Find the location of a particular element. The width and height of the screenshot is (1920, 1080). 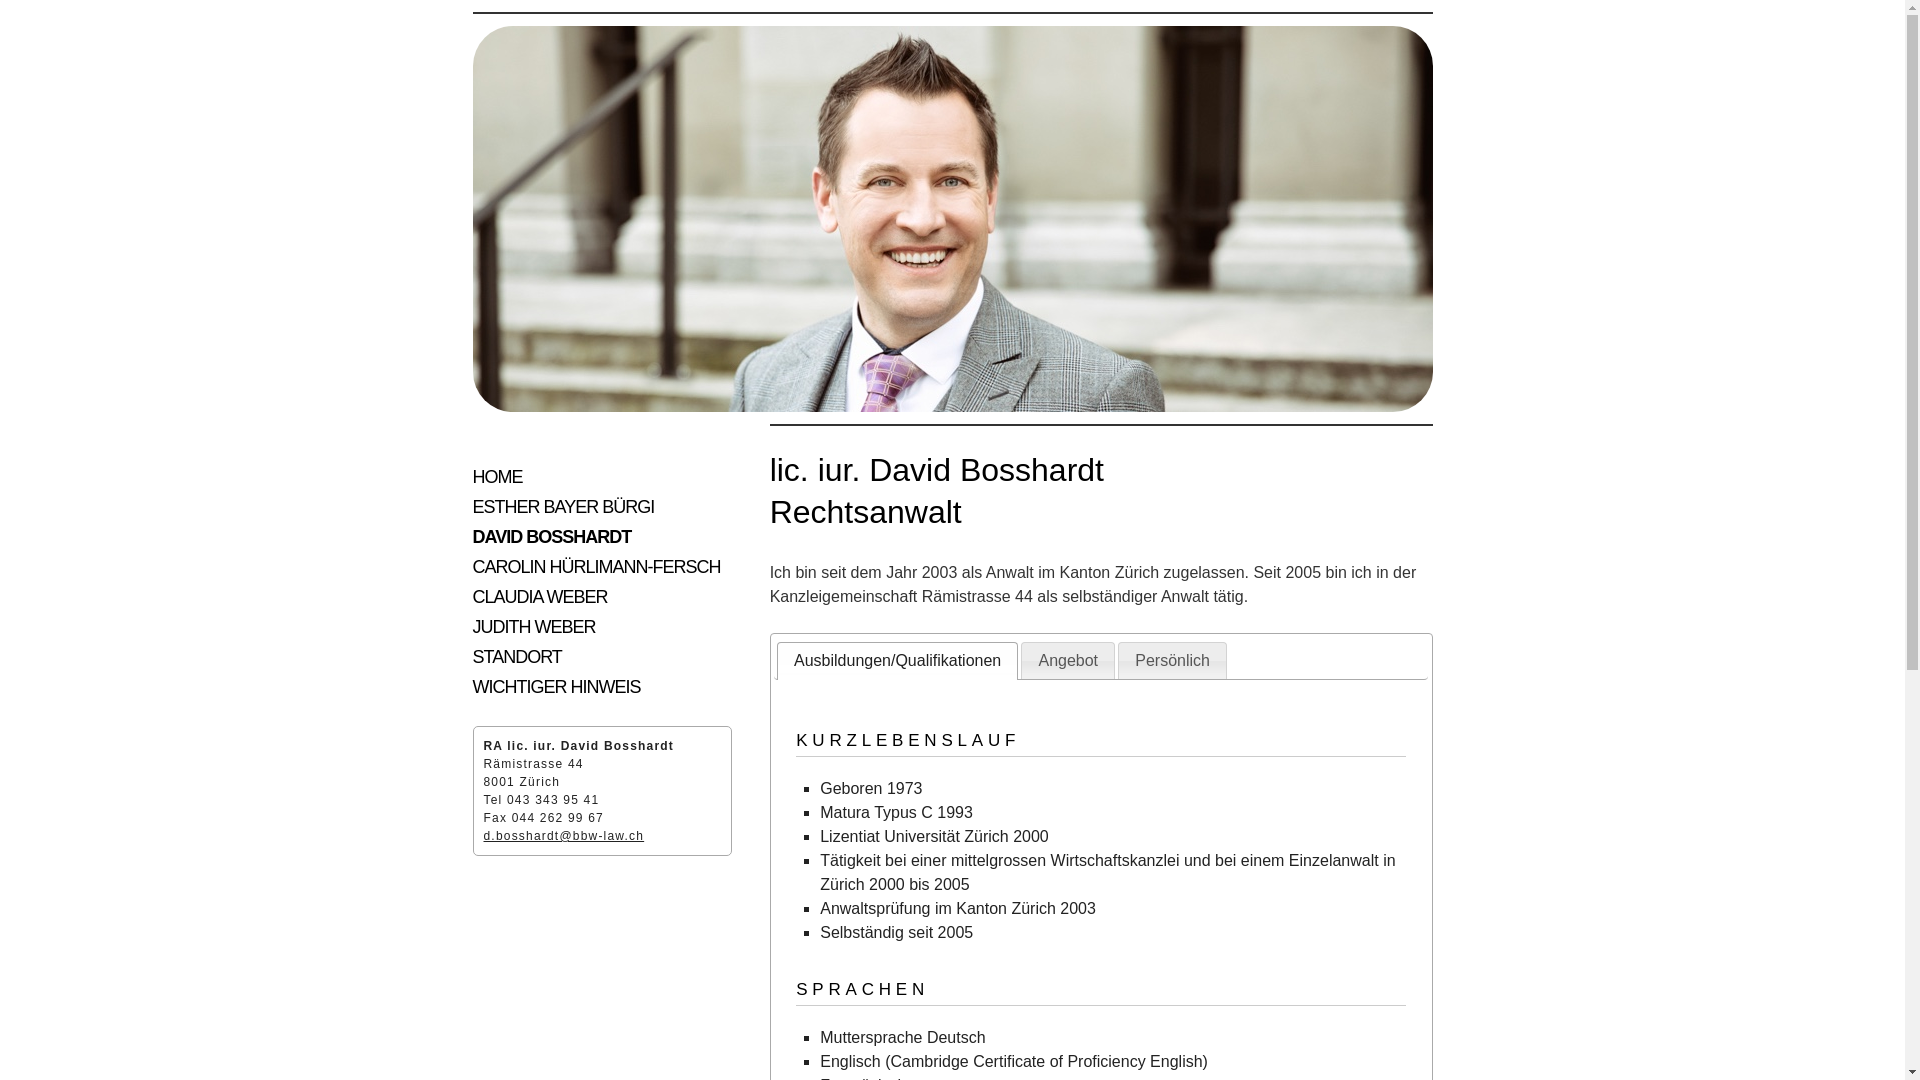

david-bosshardt.jpg is located at coordinates (952, 219).